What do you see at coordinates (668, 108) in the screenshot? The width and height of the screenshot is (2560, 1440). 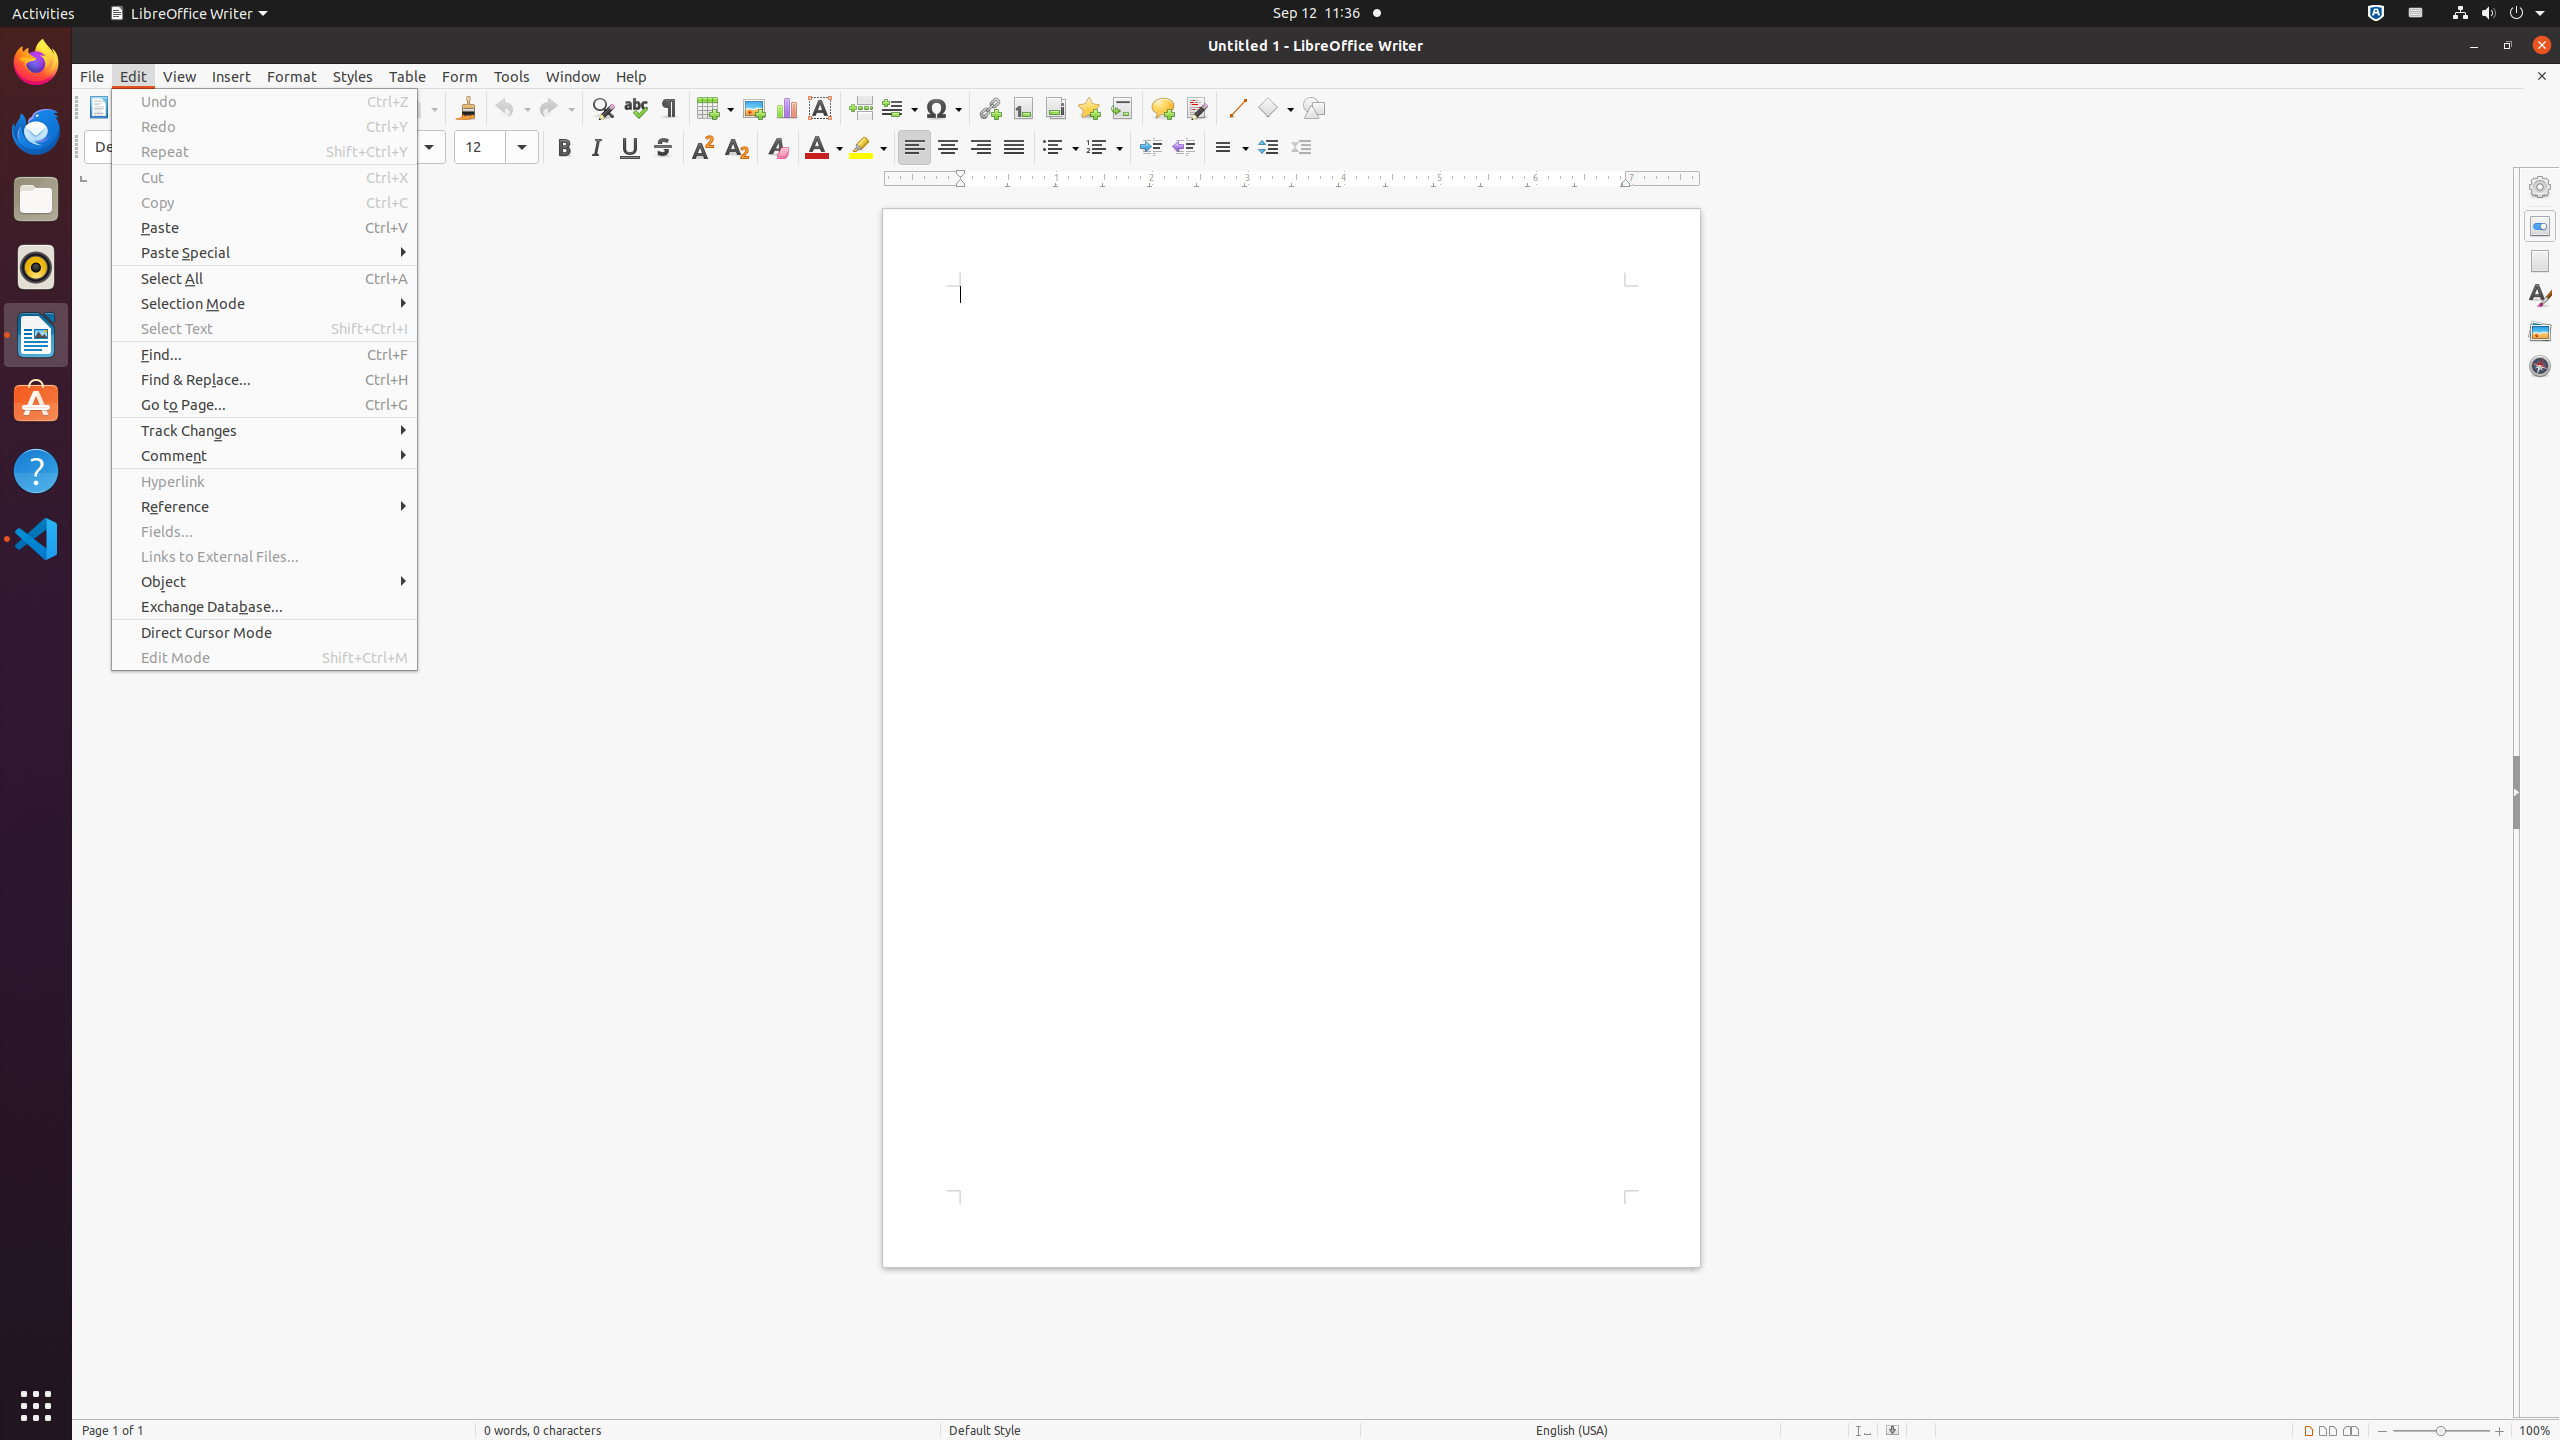 I see `Formatting Marks` at bounding box center [668, 108].